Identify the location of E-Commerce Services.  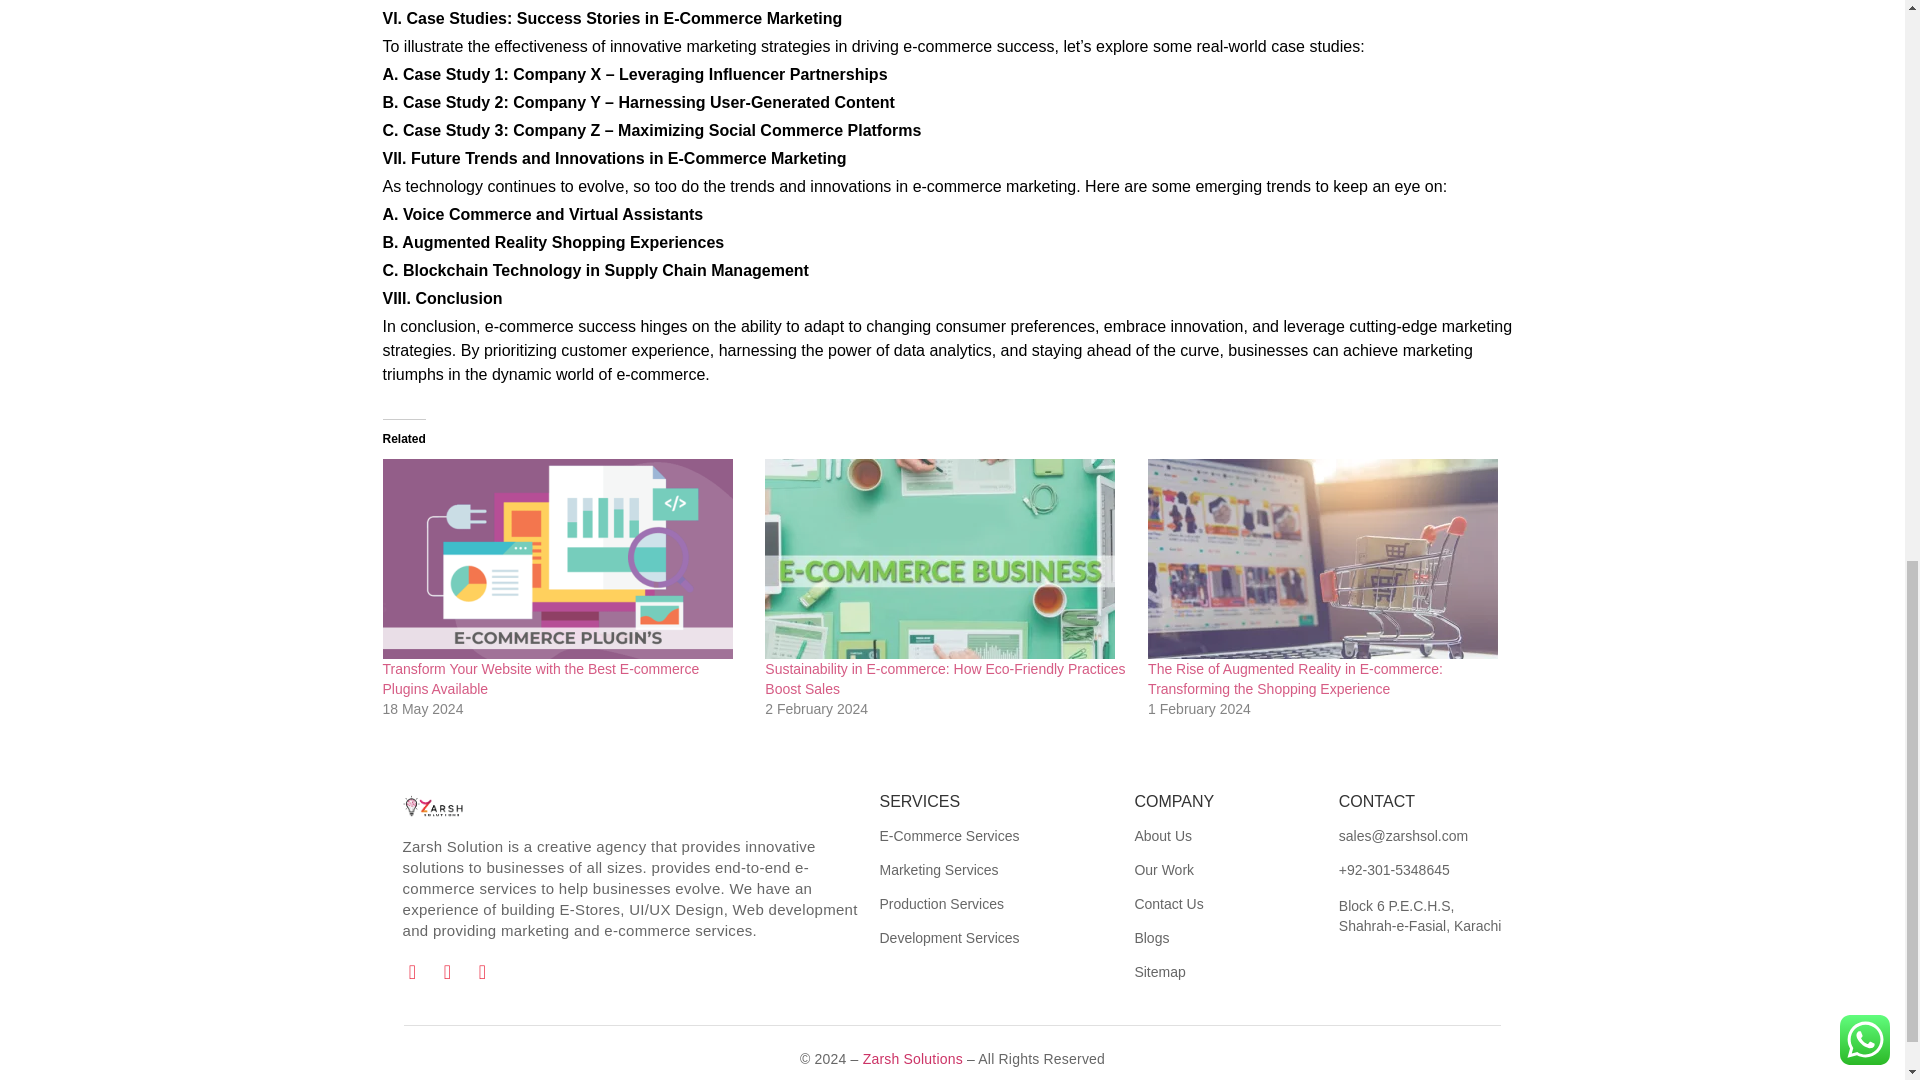
(949, 836).